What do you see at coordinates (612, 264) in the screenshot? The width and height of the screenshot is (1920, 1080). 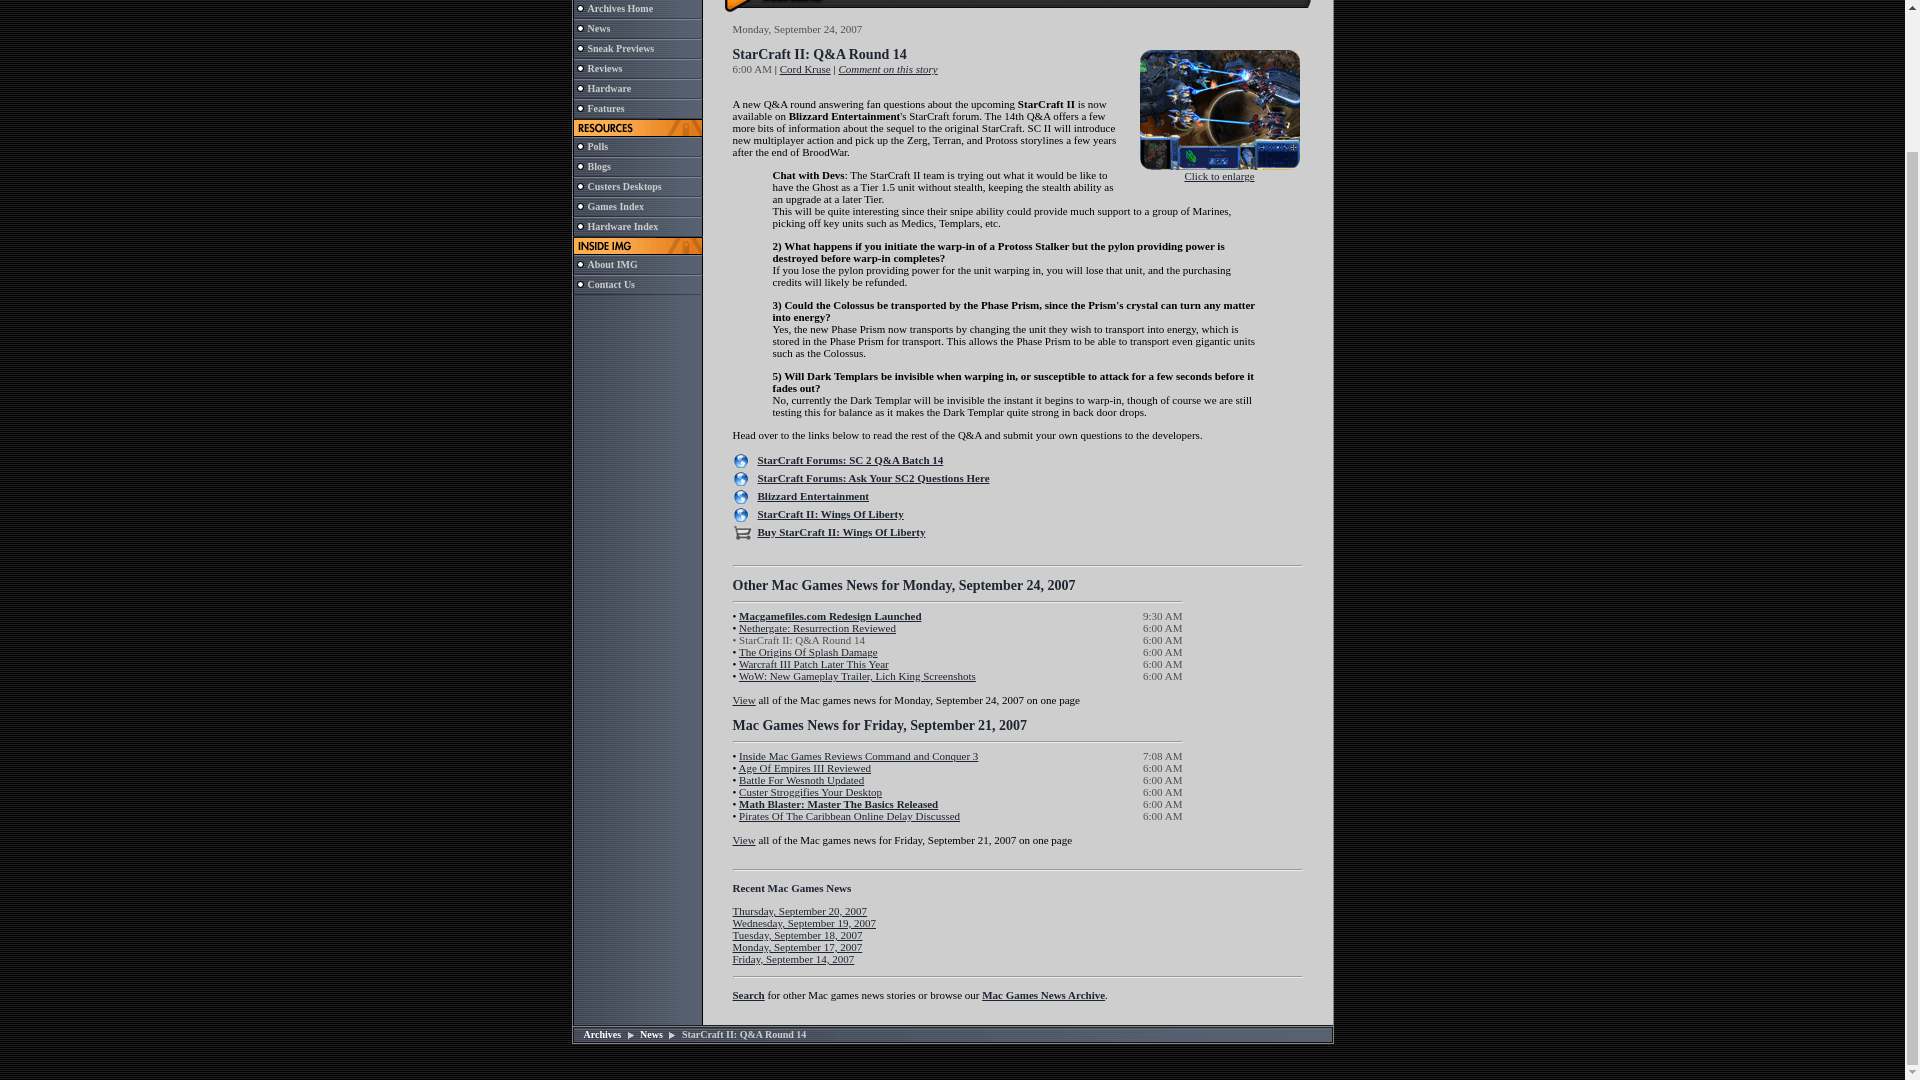 I see `About IMG` at bounding box center [612, 264].